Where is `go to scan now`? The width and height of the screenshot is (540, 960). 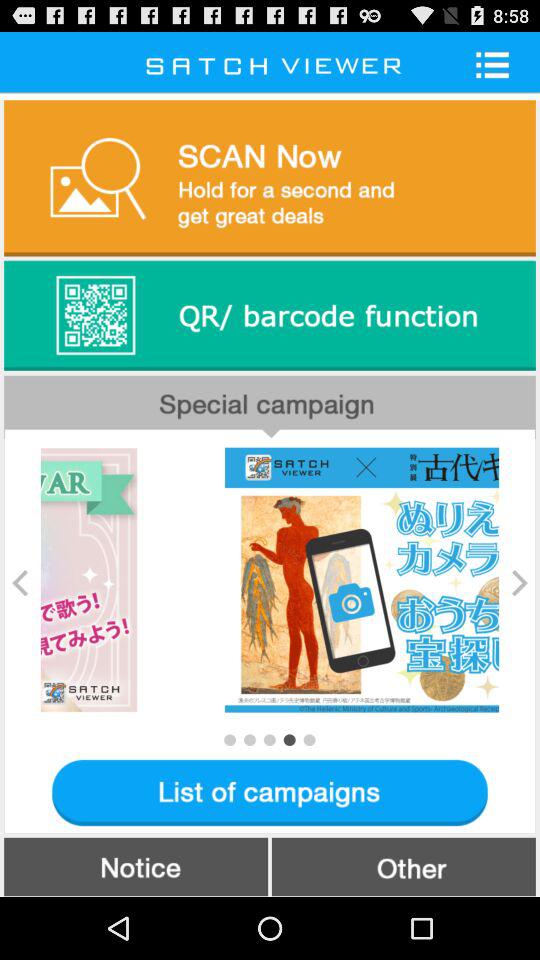
go to scan now is located at coordinates (270, 178).